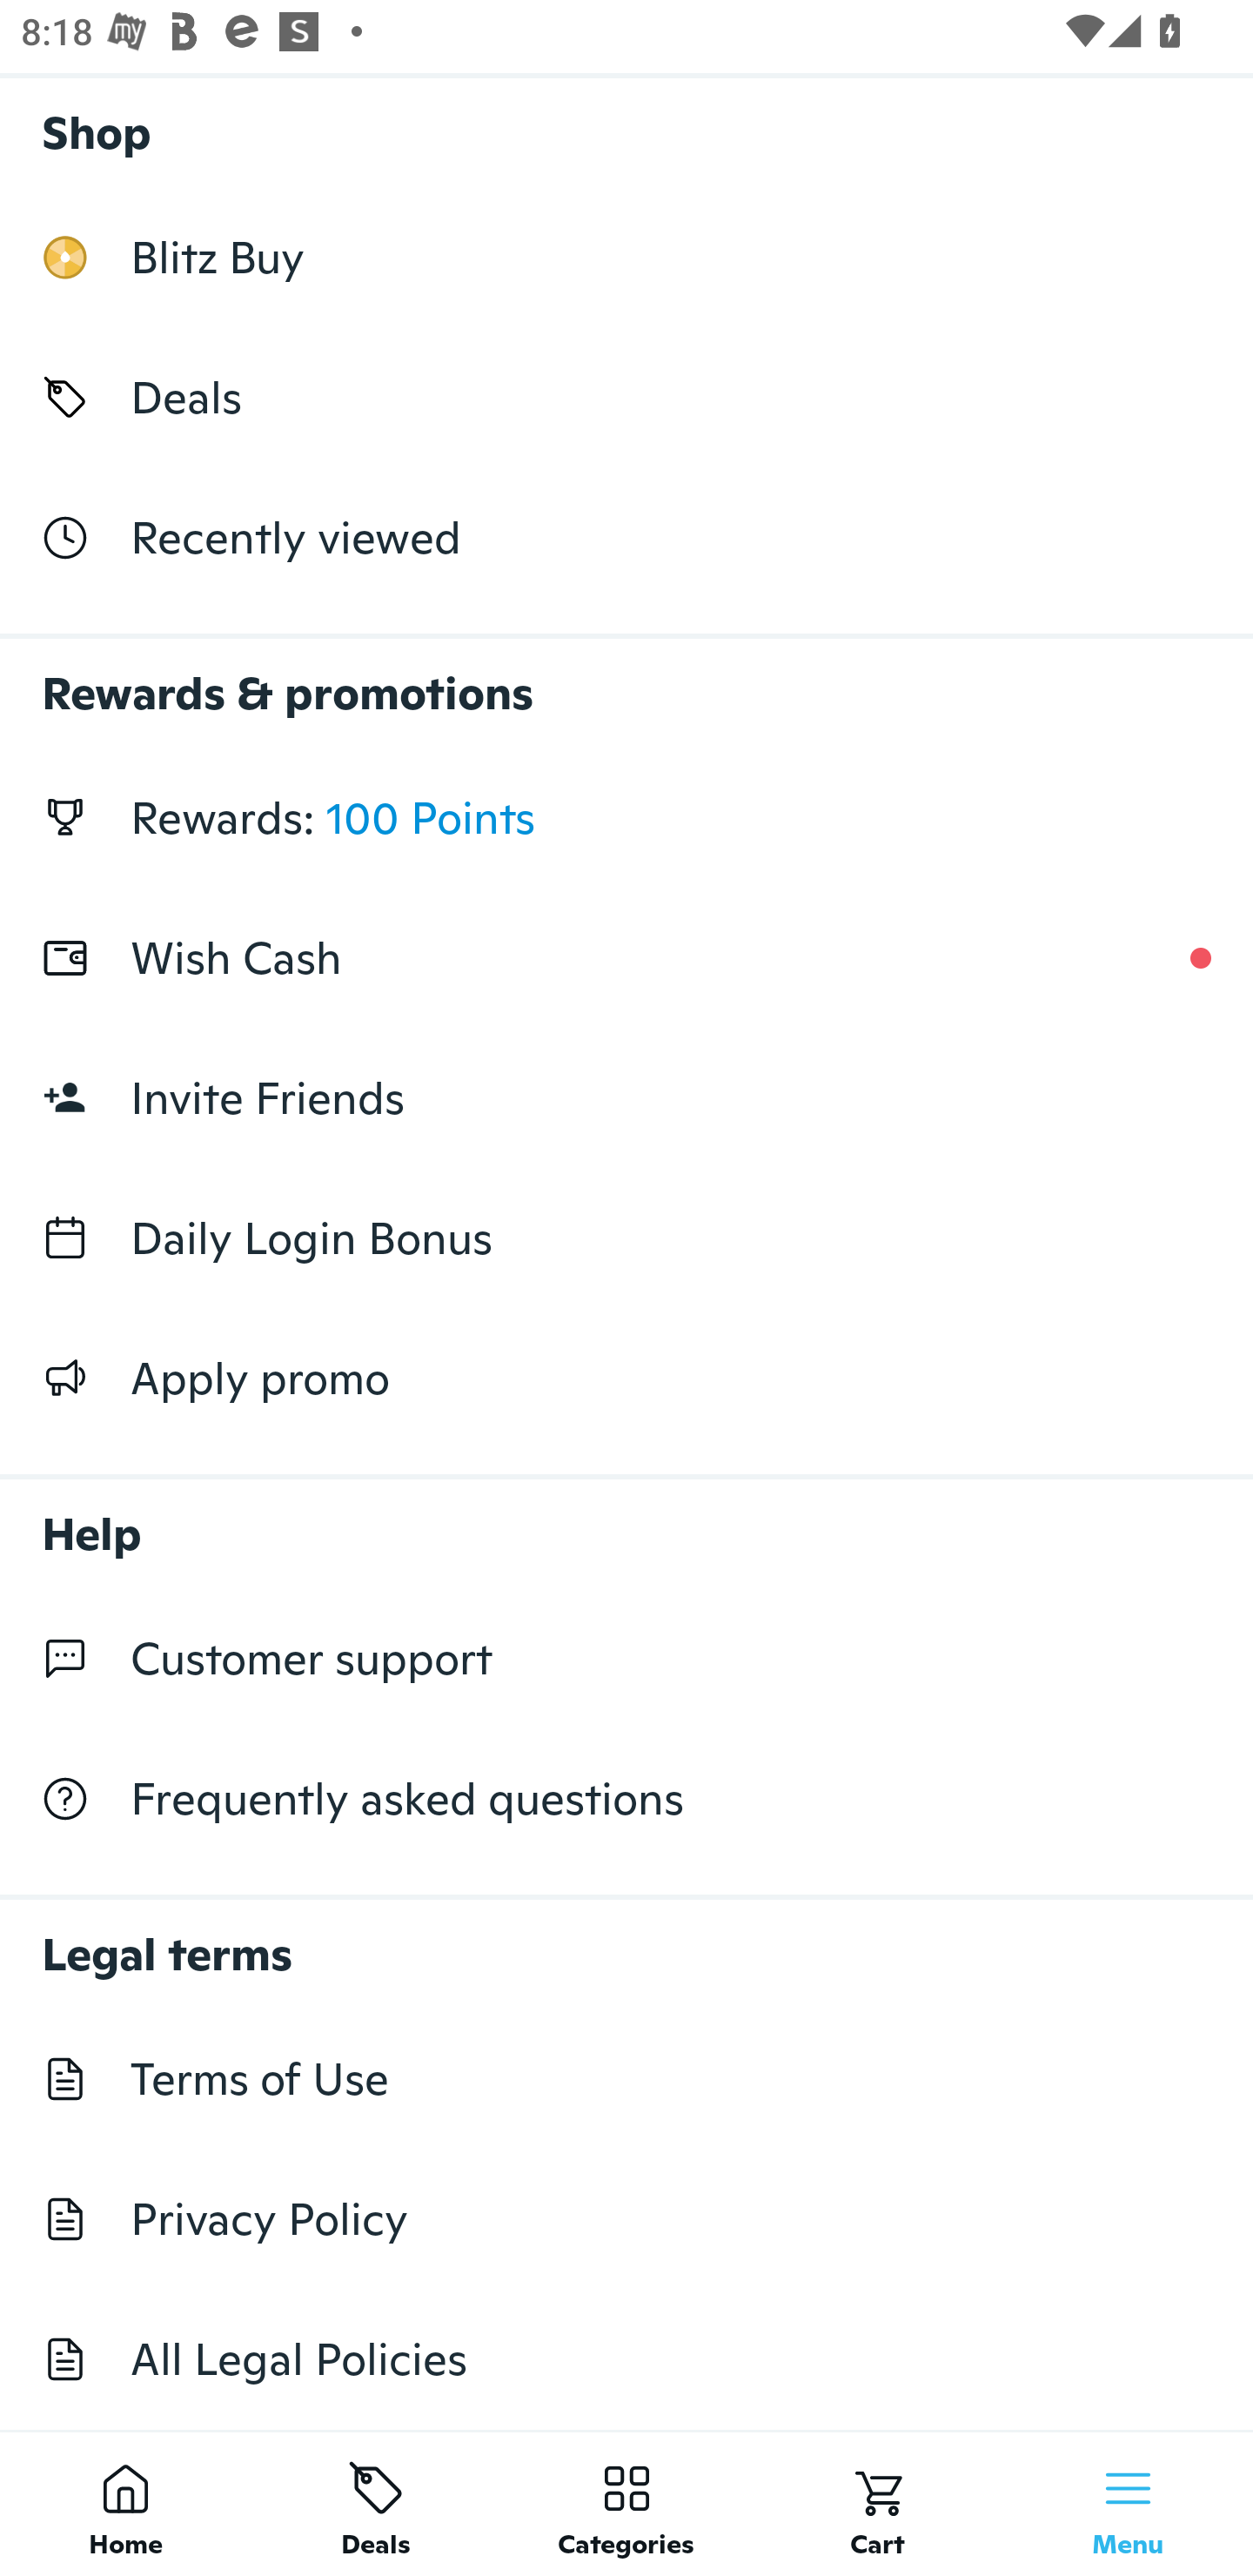 This screenshot has width=1253, height=2576. What do you see at coordinates (626, 958) in the screenshot?
I see `Wish Cash` at bounding box center [626, 958].